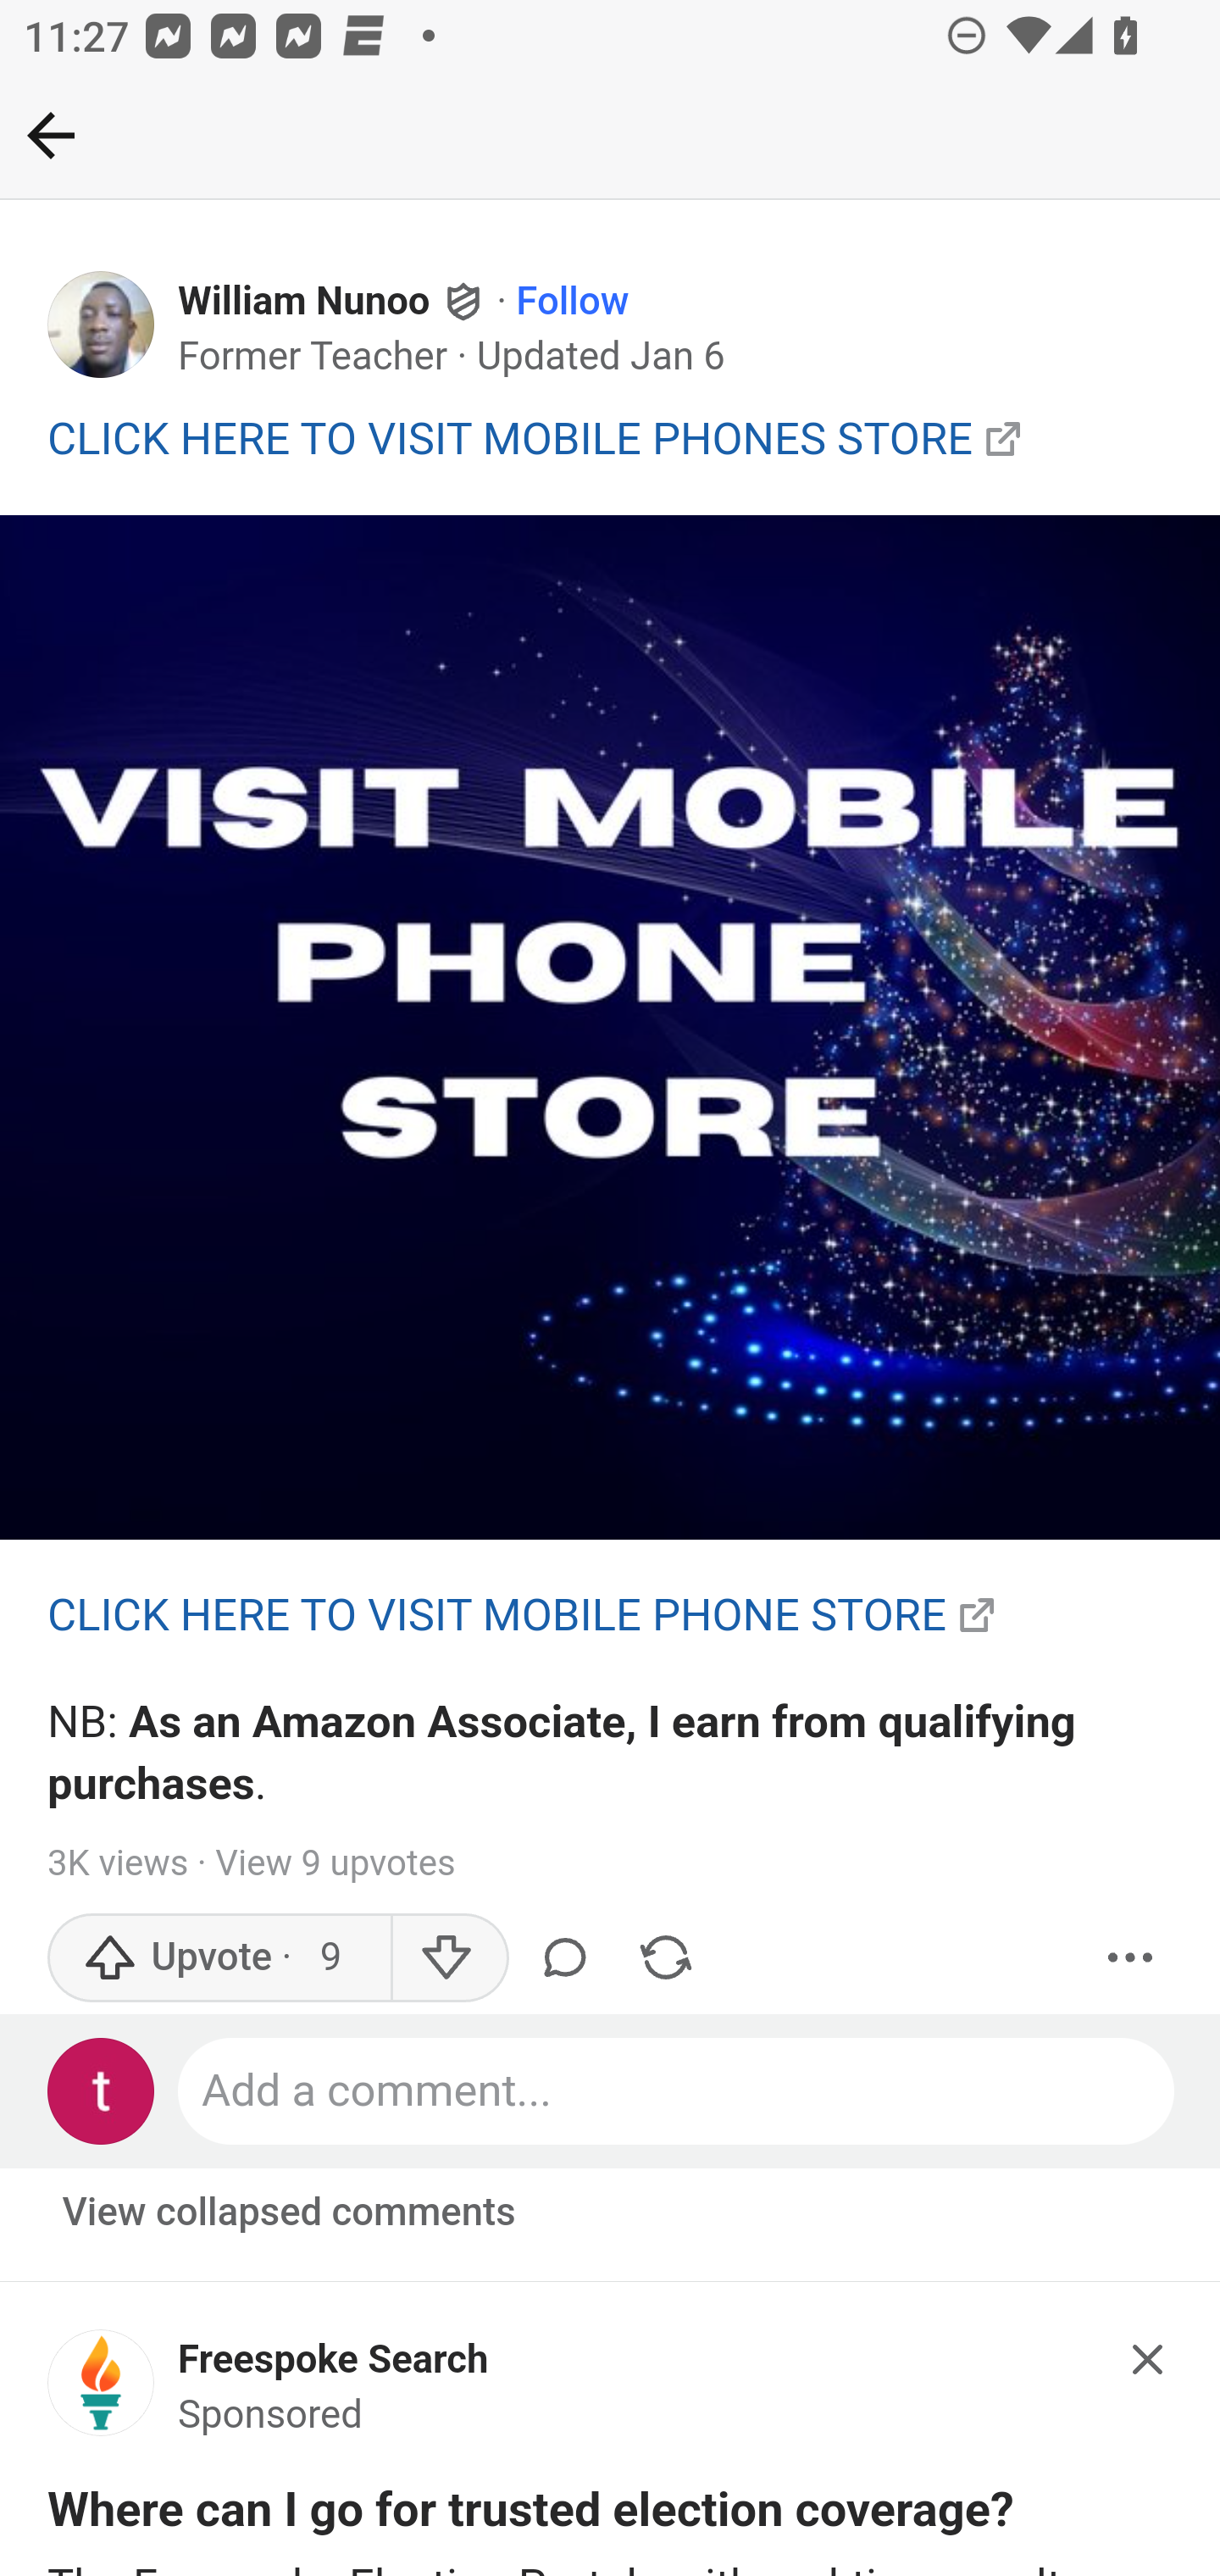 The height and width of the screenshot is (2576, 1220). What do you see at coordinates (573, 302) in the screenshot?
I see `Follow` at bounding box center [573, 302].